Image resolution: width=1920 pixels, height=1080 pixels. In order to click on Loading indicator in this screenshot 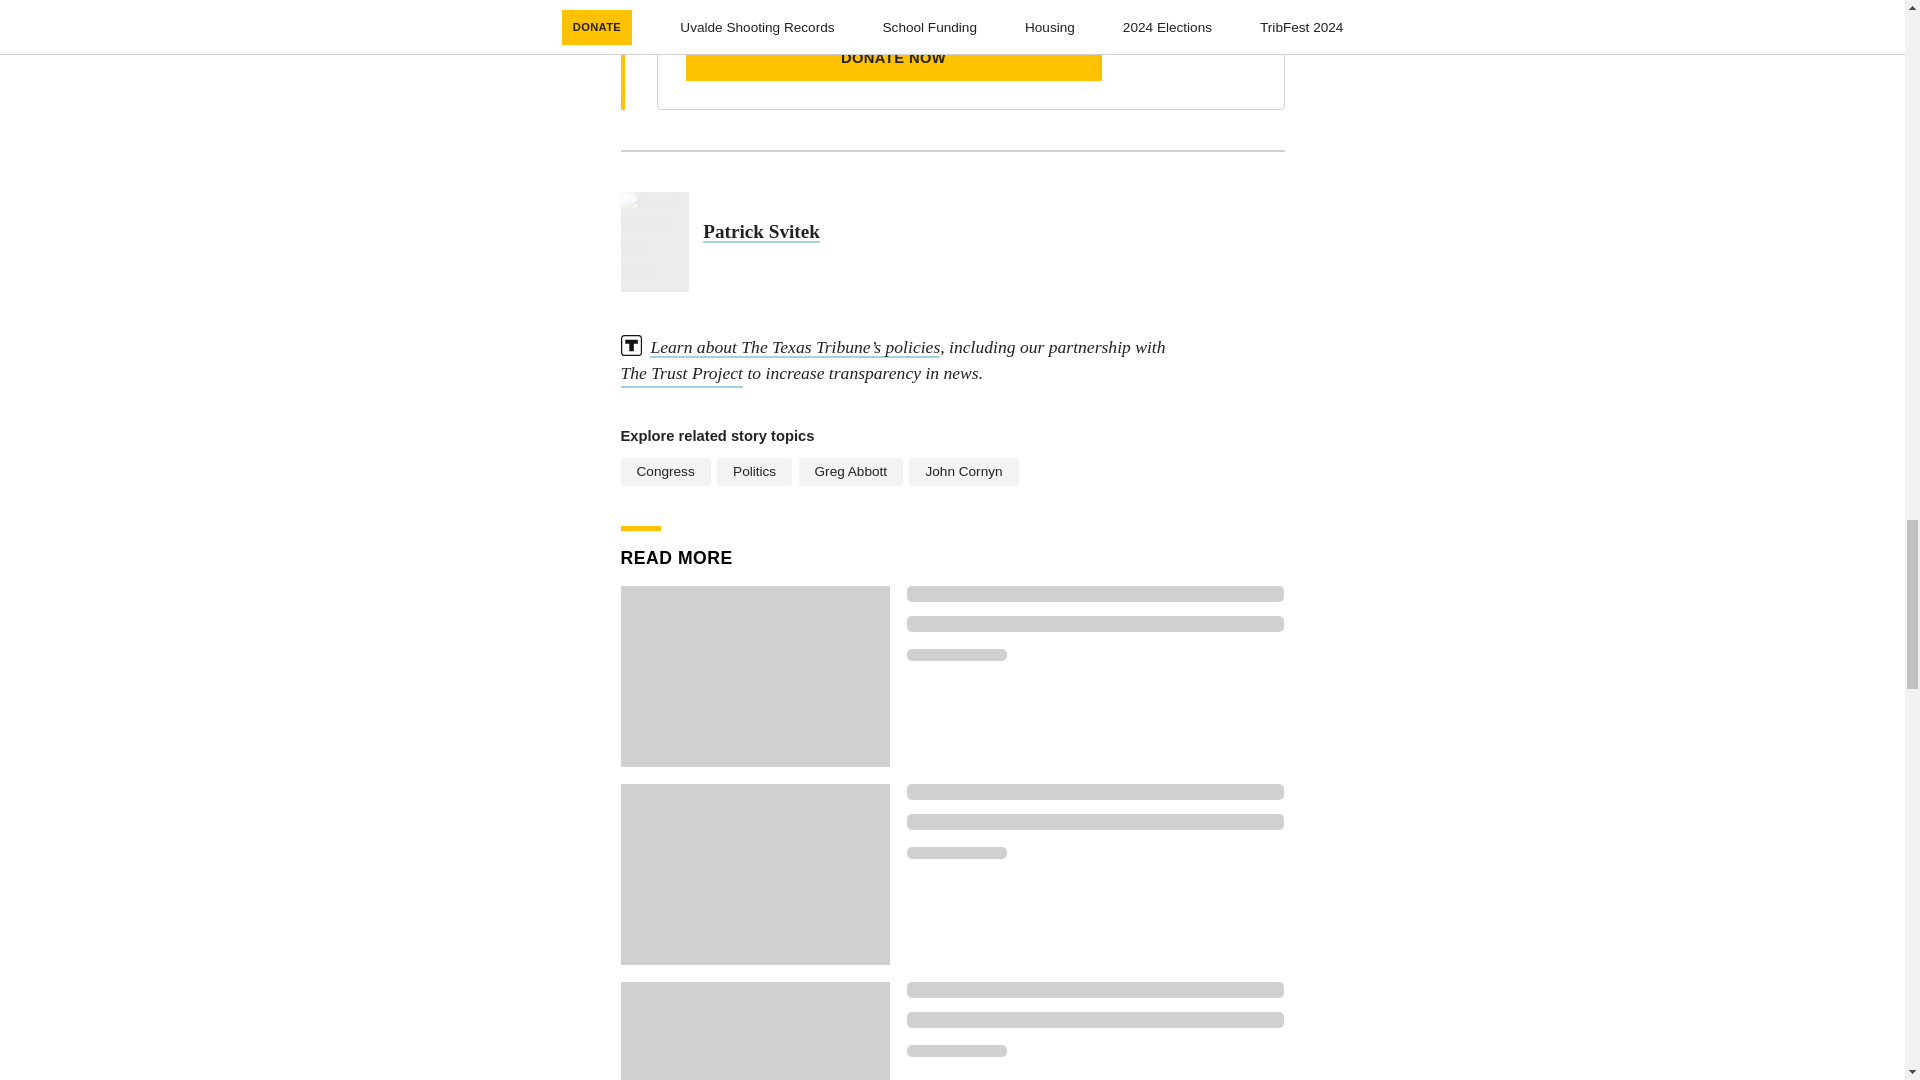, I will do `click(956, 1051)`.